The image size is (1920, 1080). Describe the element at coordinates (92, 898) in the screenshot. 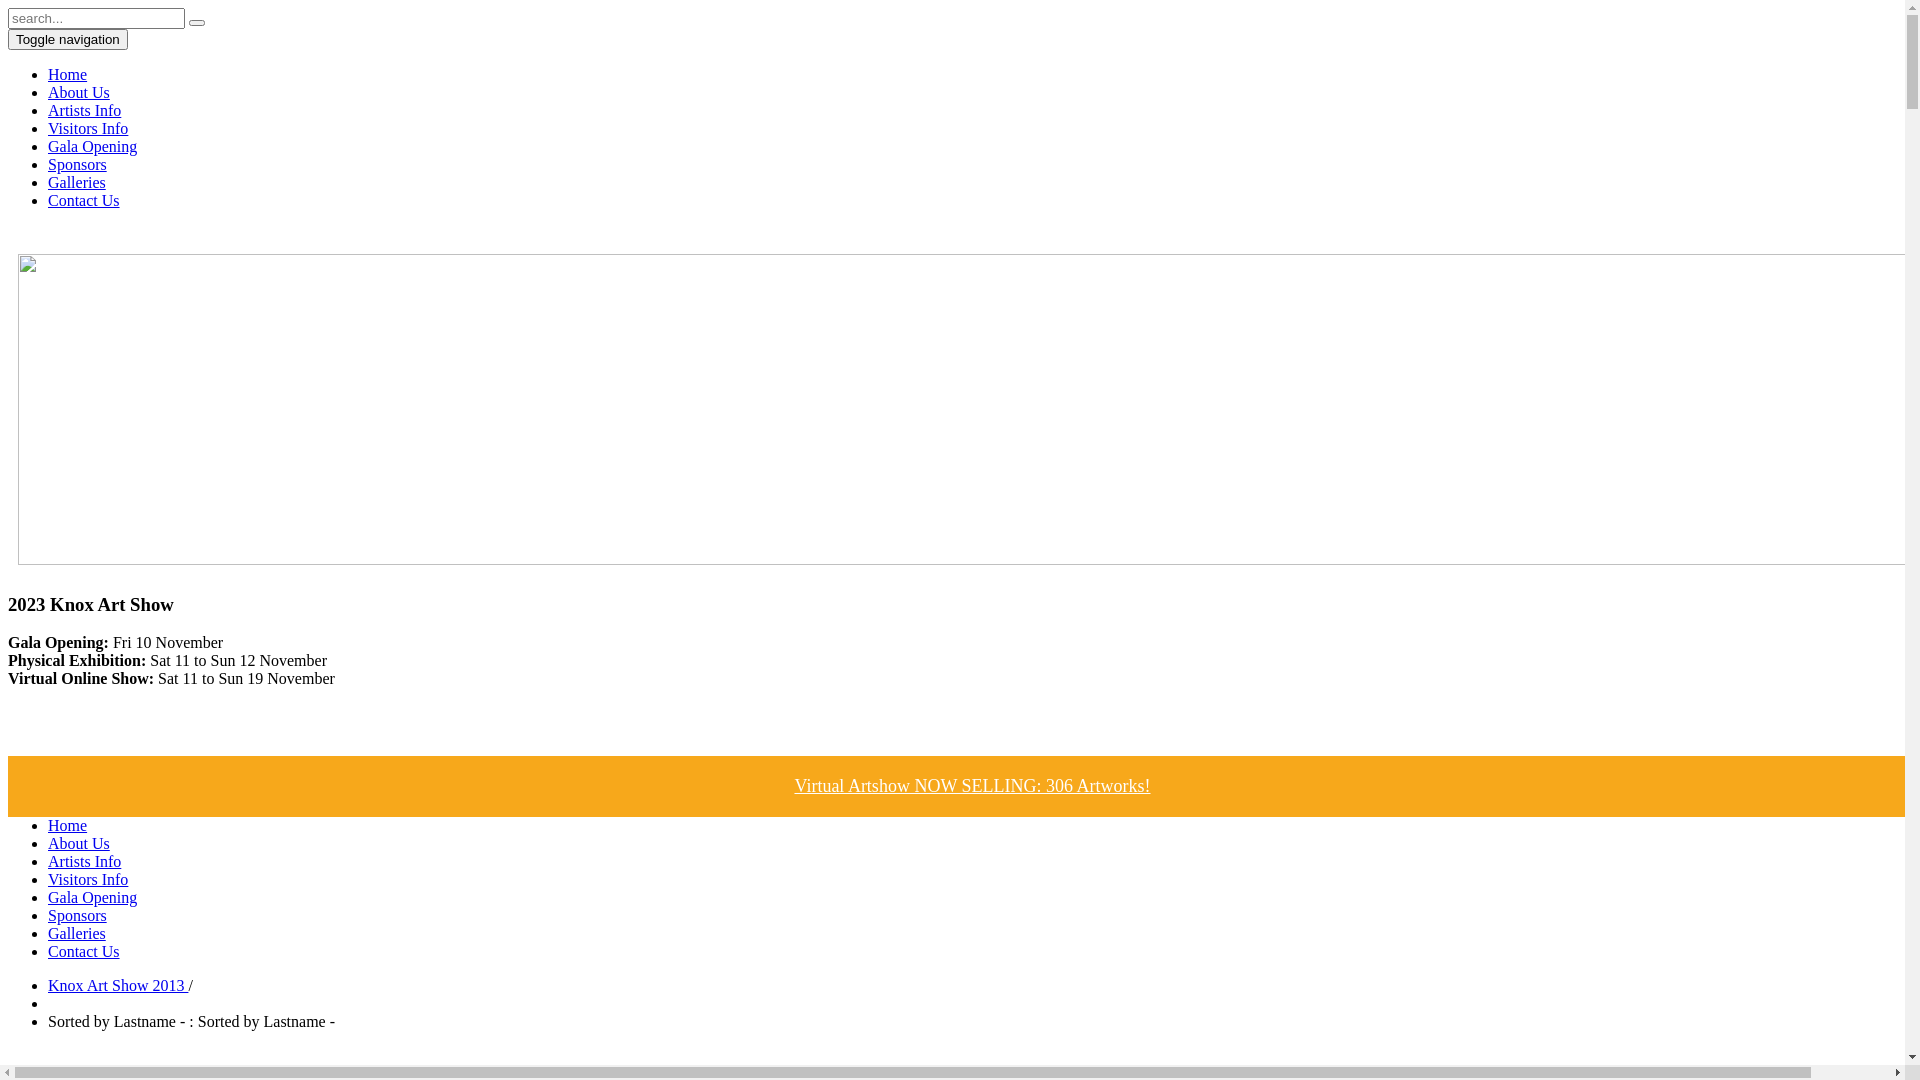

I see `Gala Opening` at that location.